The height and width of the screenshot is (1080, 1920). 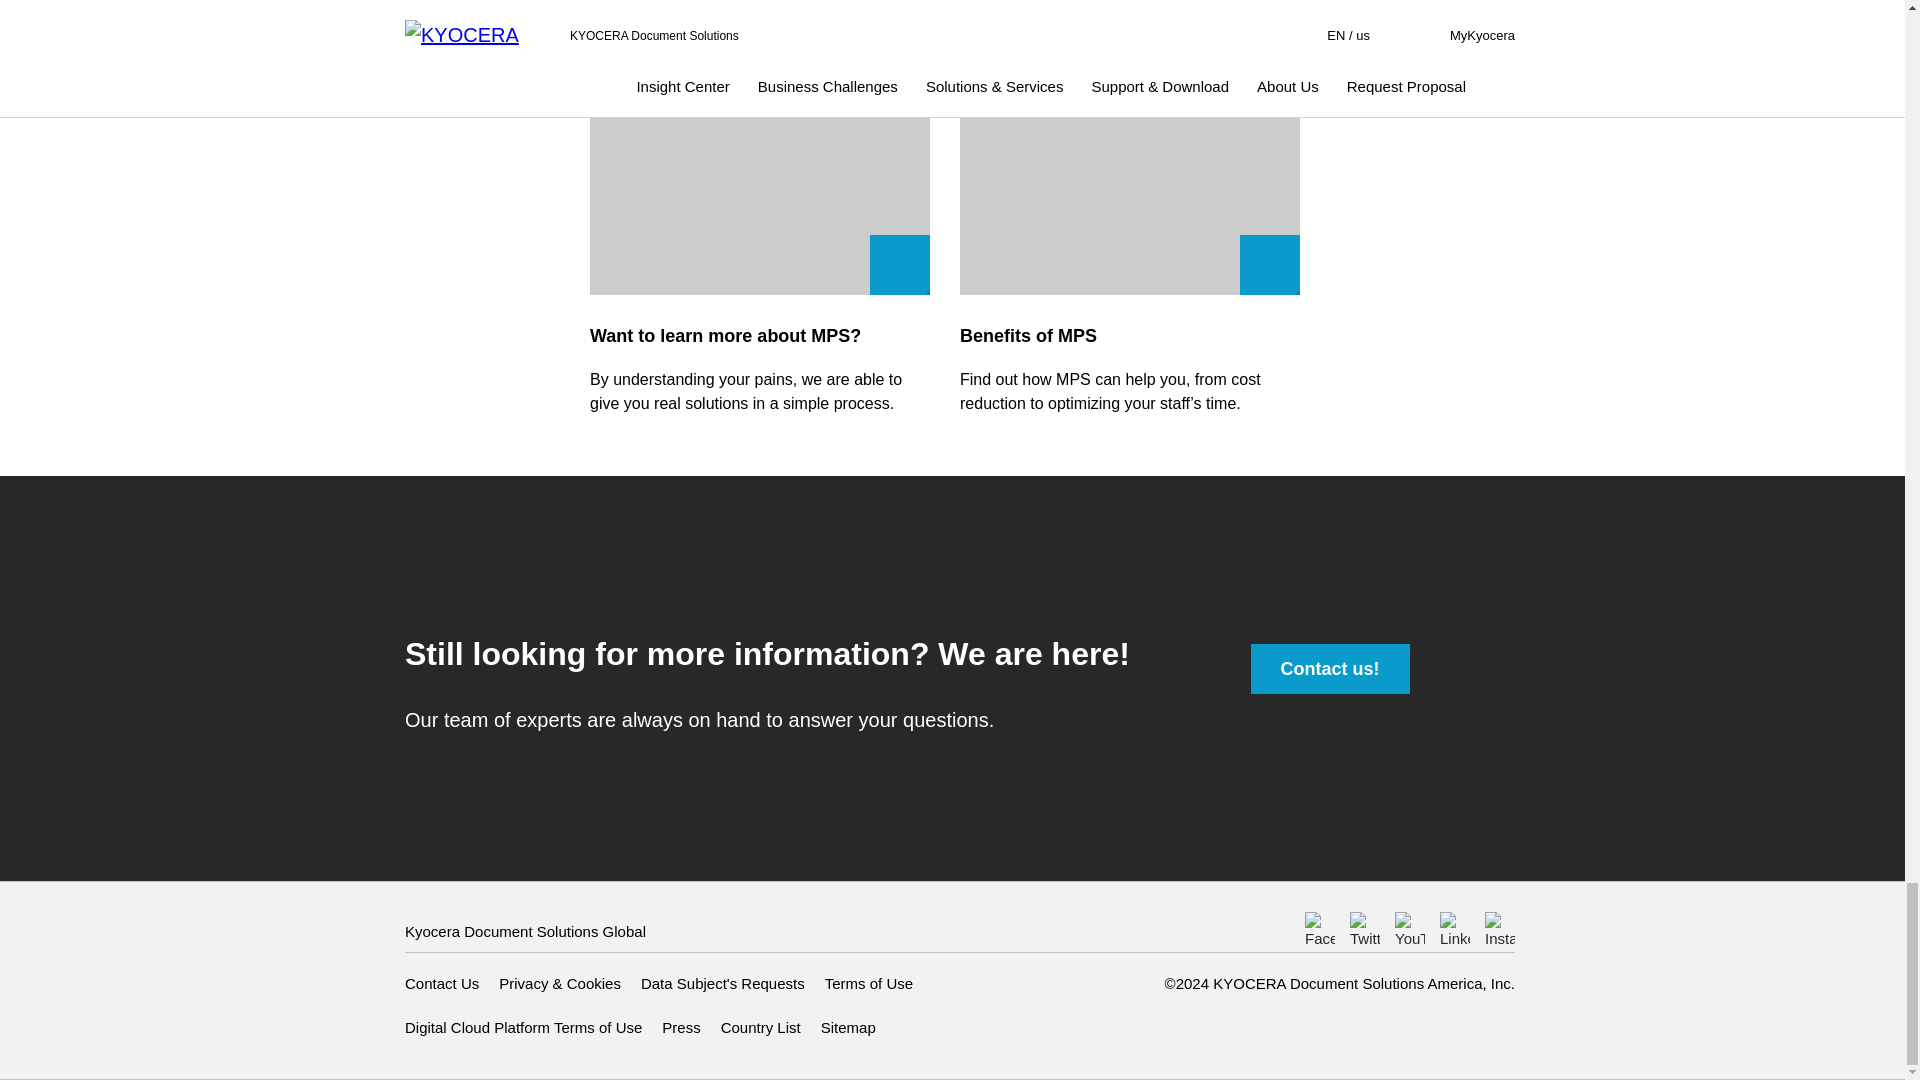 I want to click on LinkedIn, so click(x=1455, y=926).